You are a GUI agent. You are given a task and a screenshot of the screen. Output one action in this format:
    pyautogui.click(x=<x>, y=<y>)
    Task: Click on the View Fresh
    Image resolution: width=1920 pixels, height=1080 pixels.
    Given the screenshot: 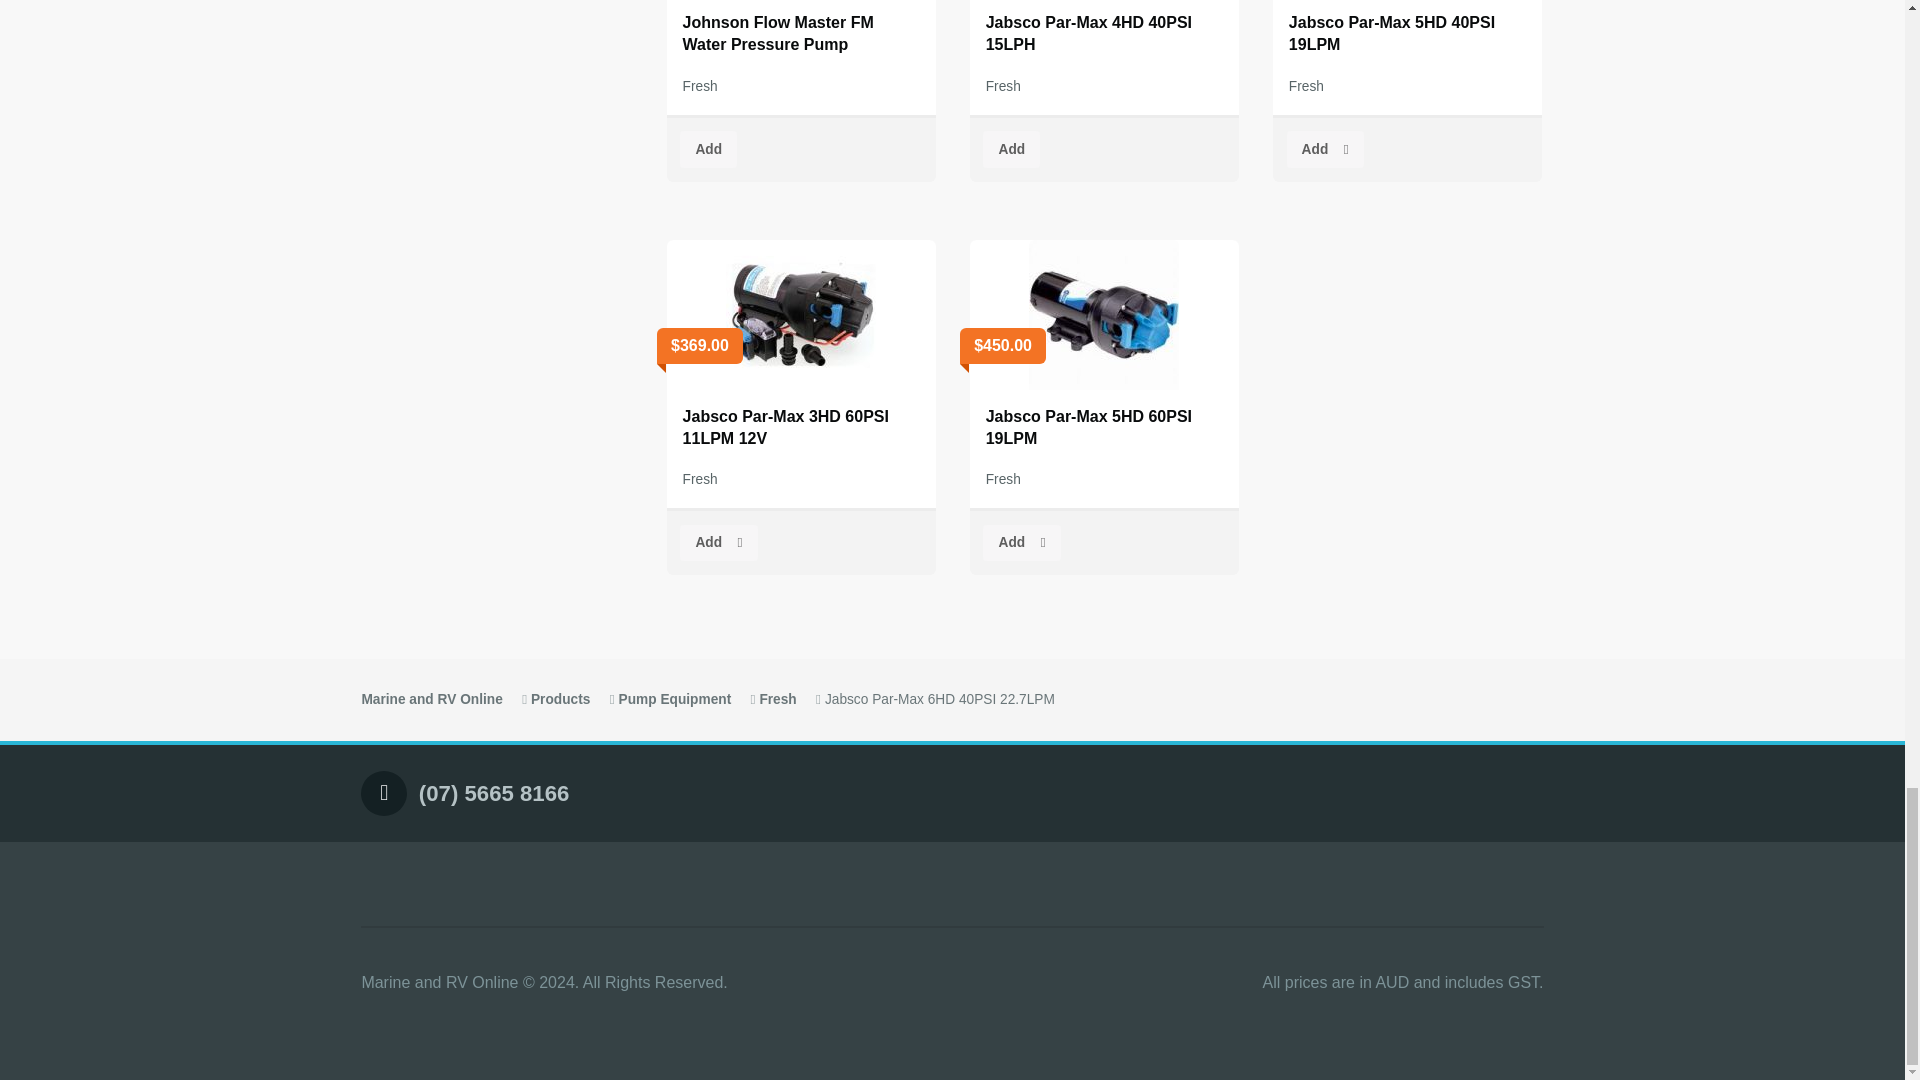 What is the action you would take?
    pyautogui.click(x=777, y=700)
    